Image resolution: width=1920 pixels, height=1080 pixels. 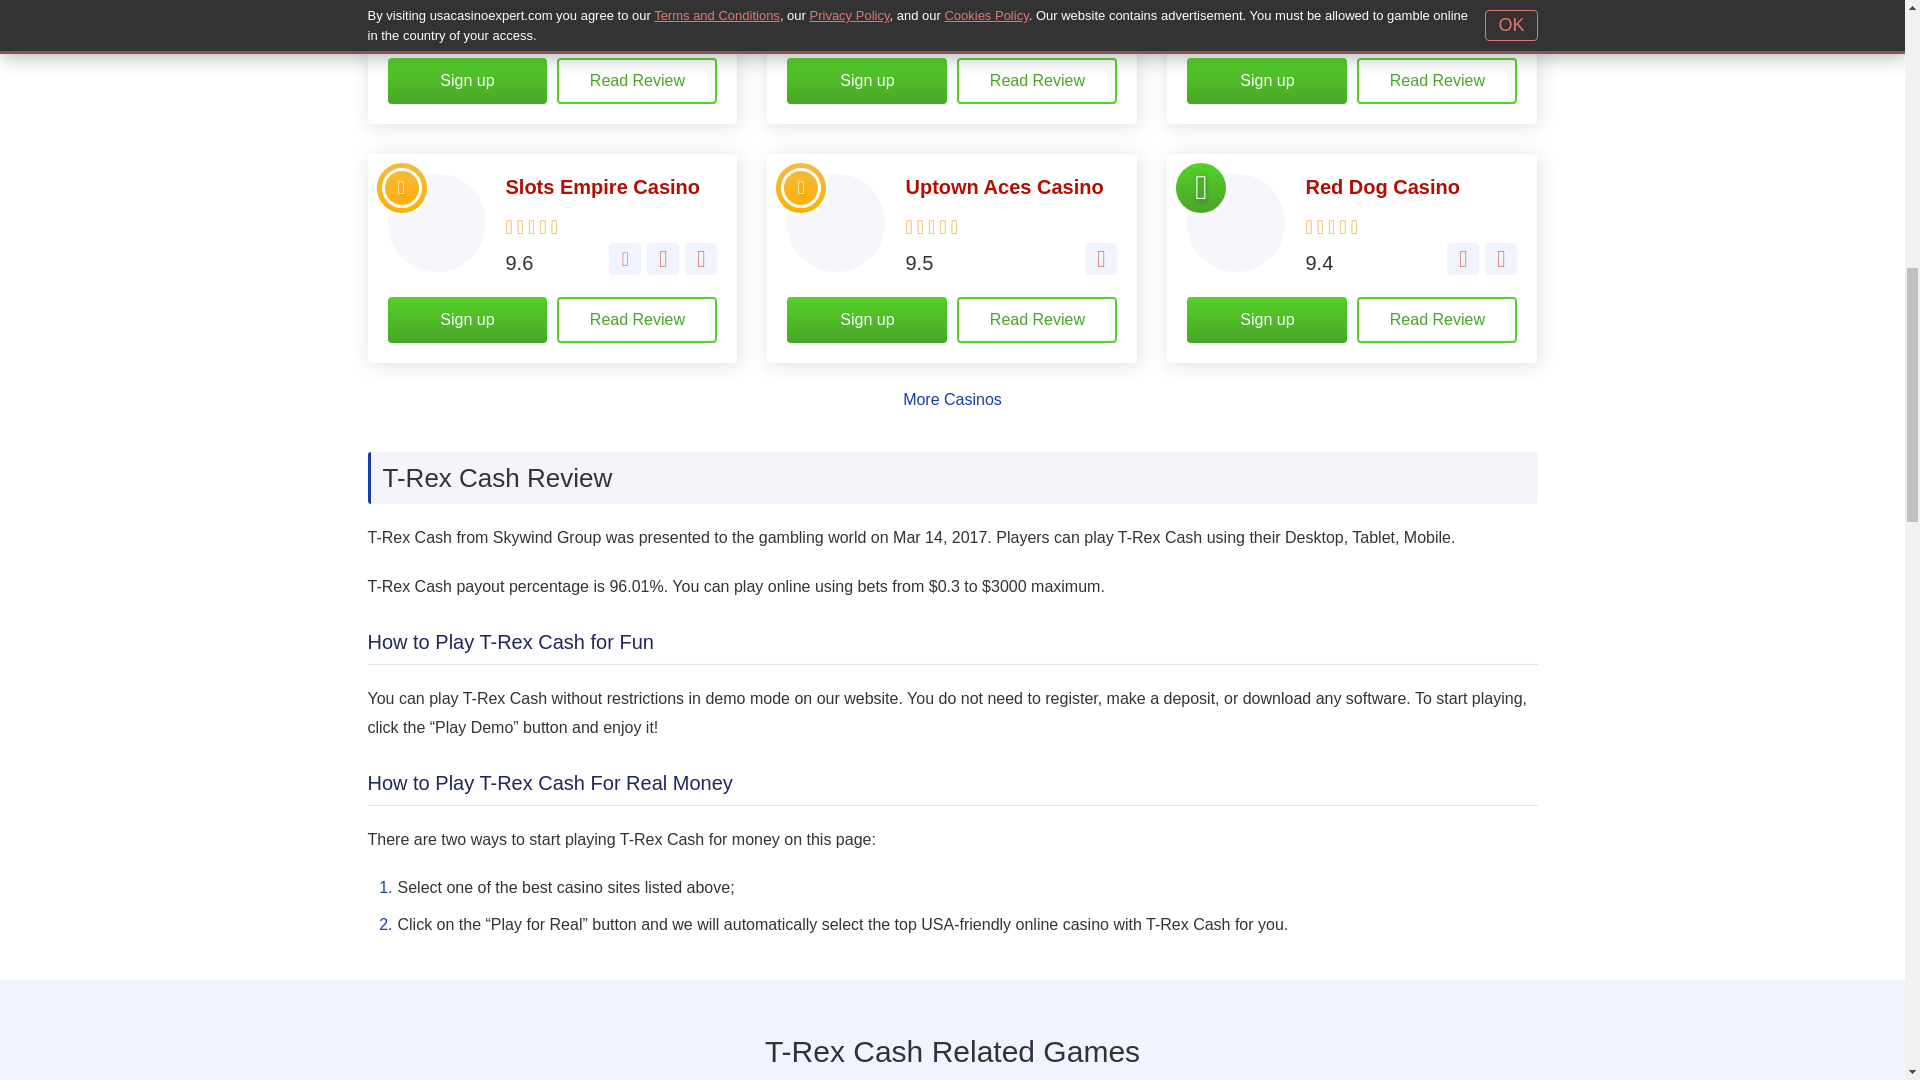 What do you see at coordinates (1500, 20) in the screenshot?
I see `With Live Dealers` at bounding box center [1500, 20].